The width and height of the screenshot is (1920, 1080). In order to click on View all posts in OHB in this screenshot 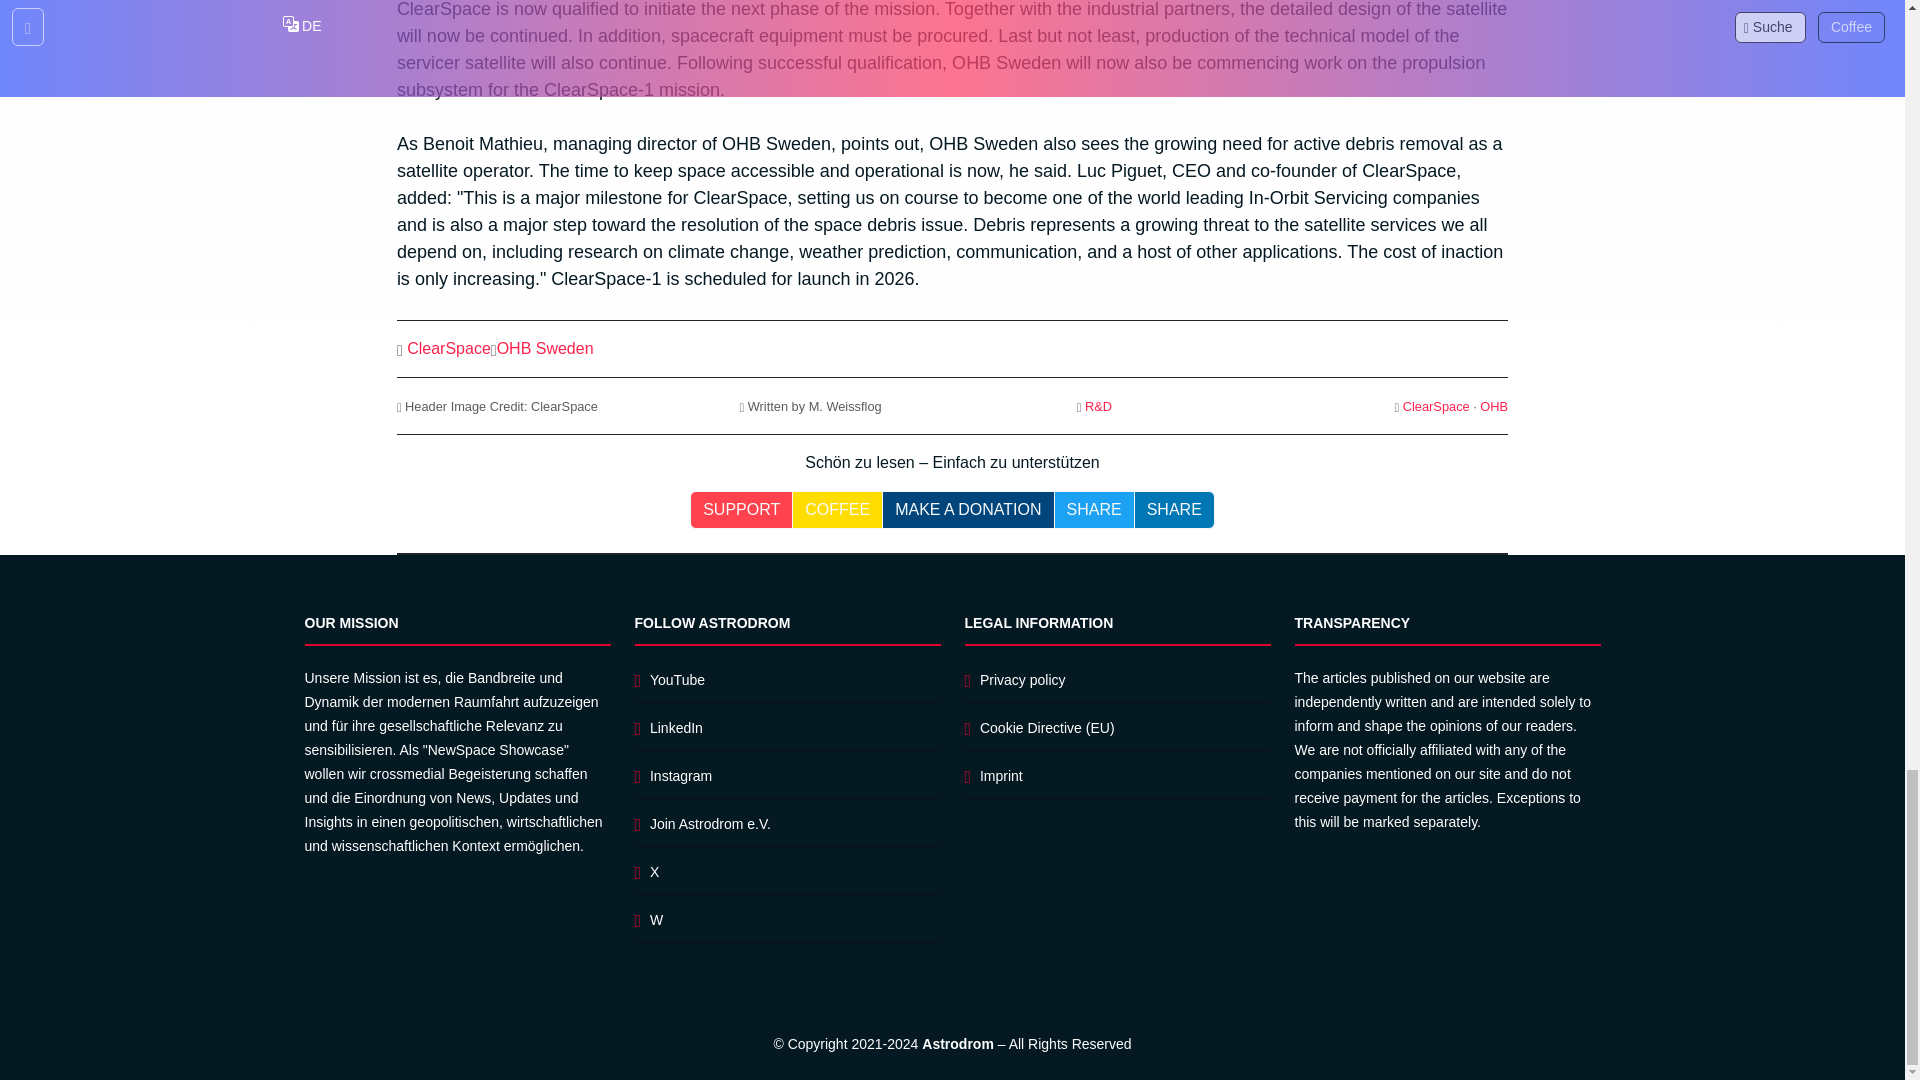, I will do `click(1494, 406)`.